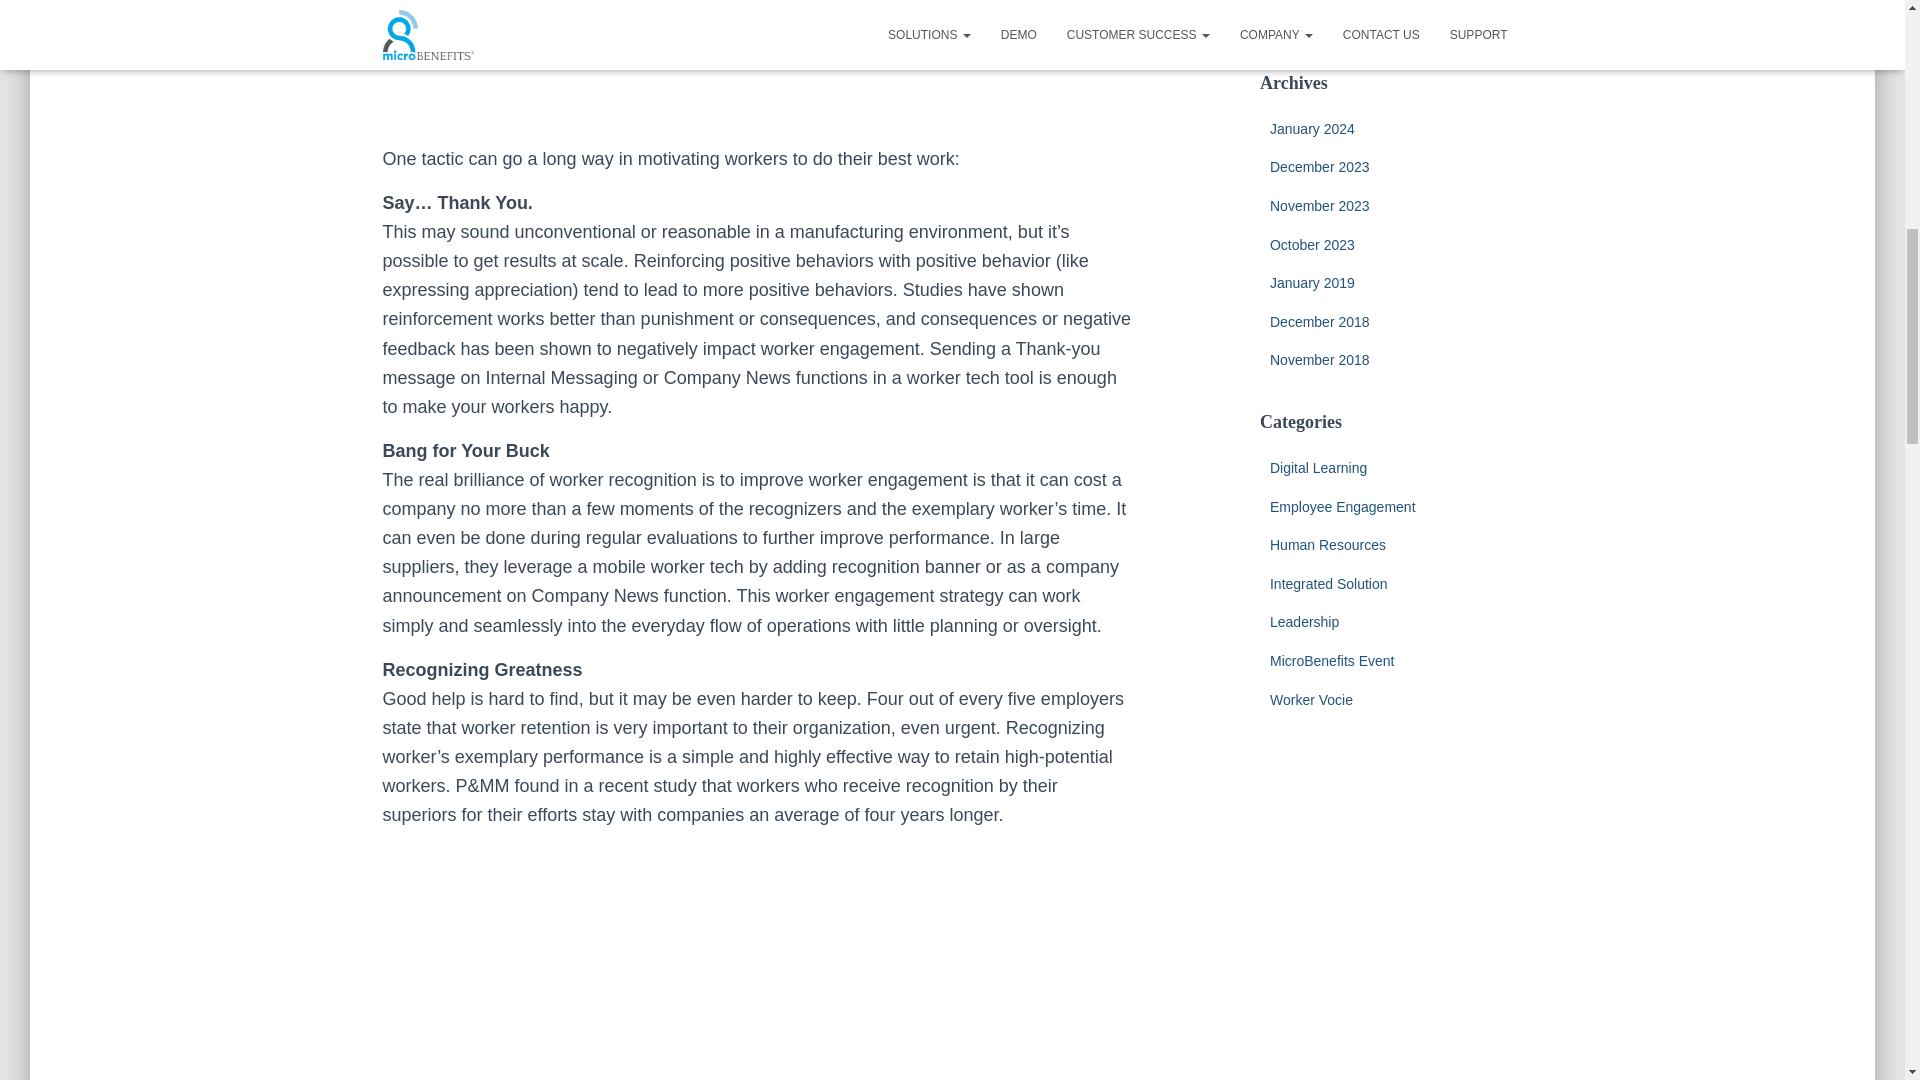 This screenshot has height=1080, width=1920. I want to click on November 2023, so click(1320, 205).